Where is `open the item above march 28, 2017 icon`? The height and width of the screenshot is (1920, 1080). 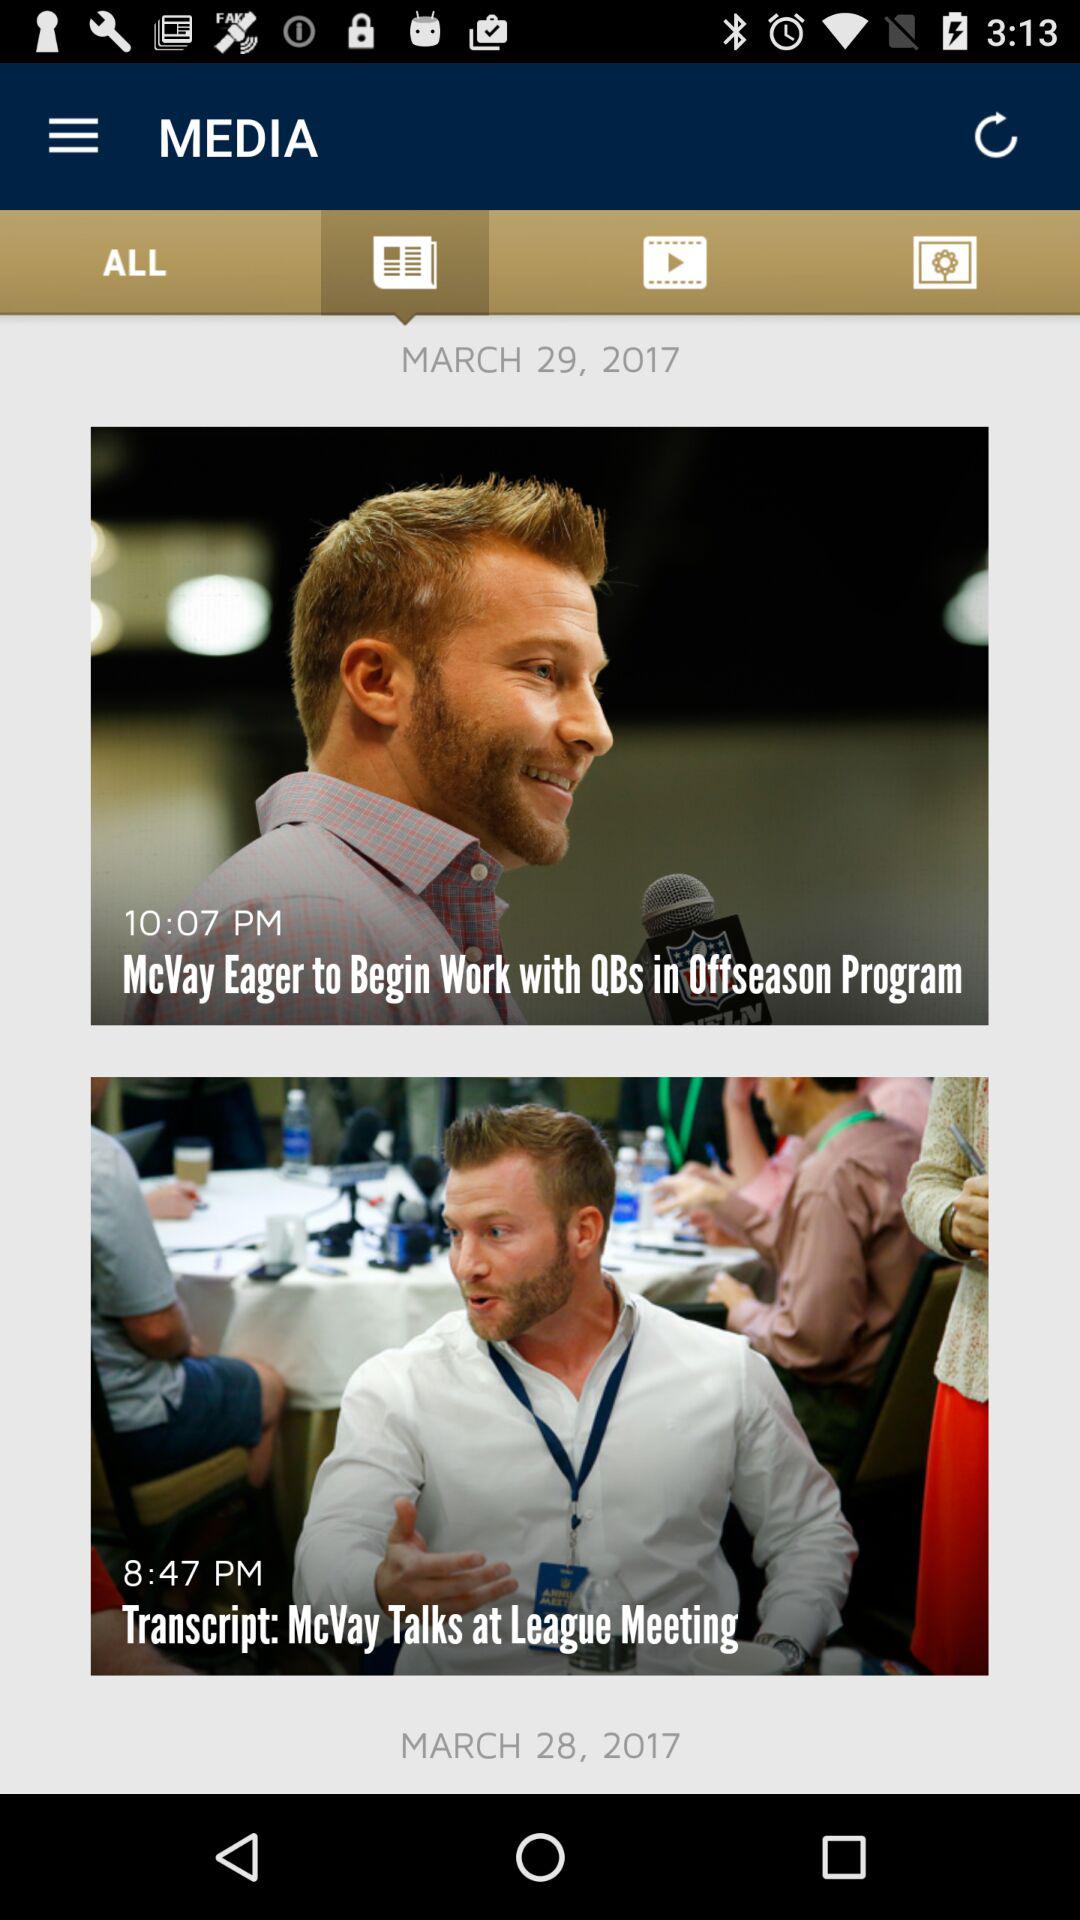
open the item above march 28, 2017 icon is located at coordinates (430, 1624).